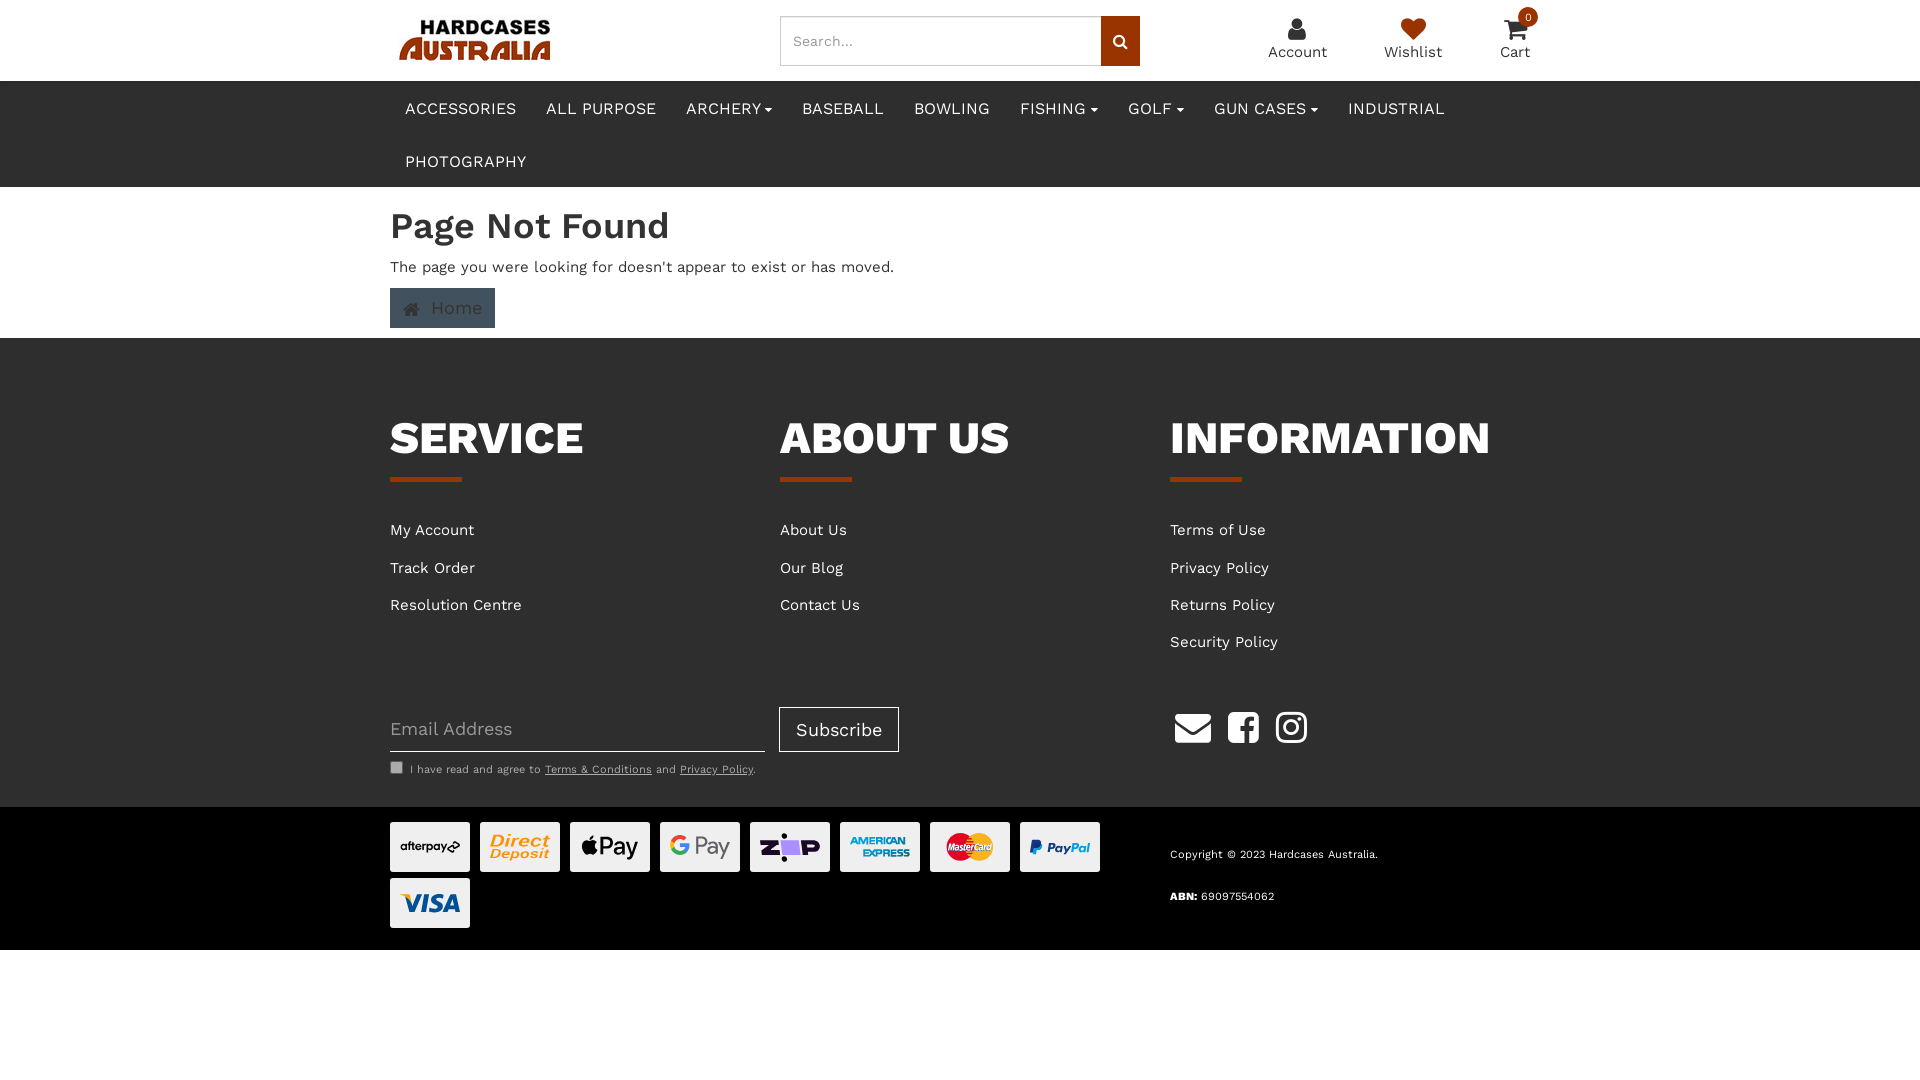  What do you see at coordinates (1193, 725) in the screenshot?
I see `Email us` at bounding box center [1193, 725].